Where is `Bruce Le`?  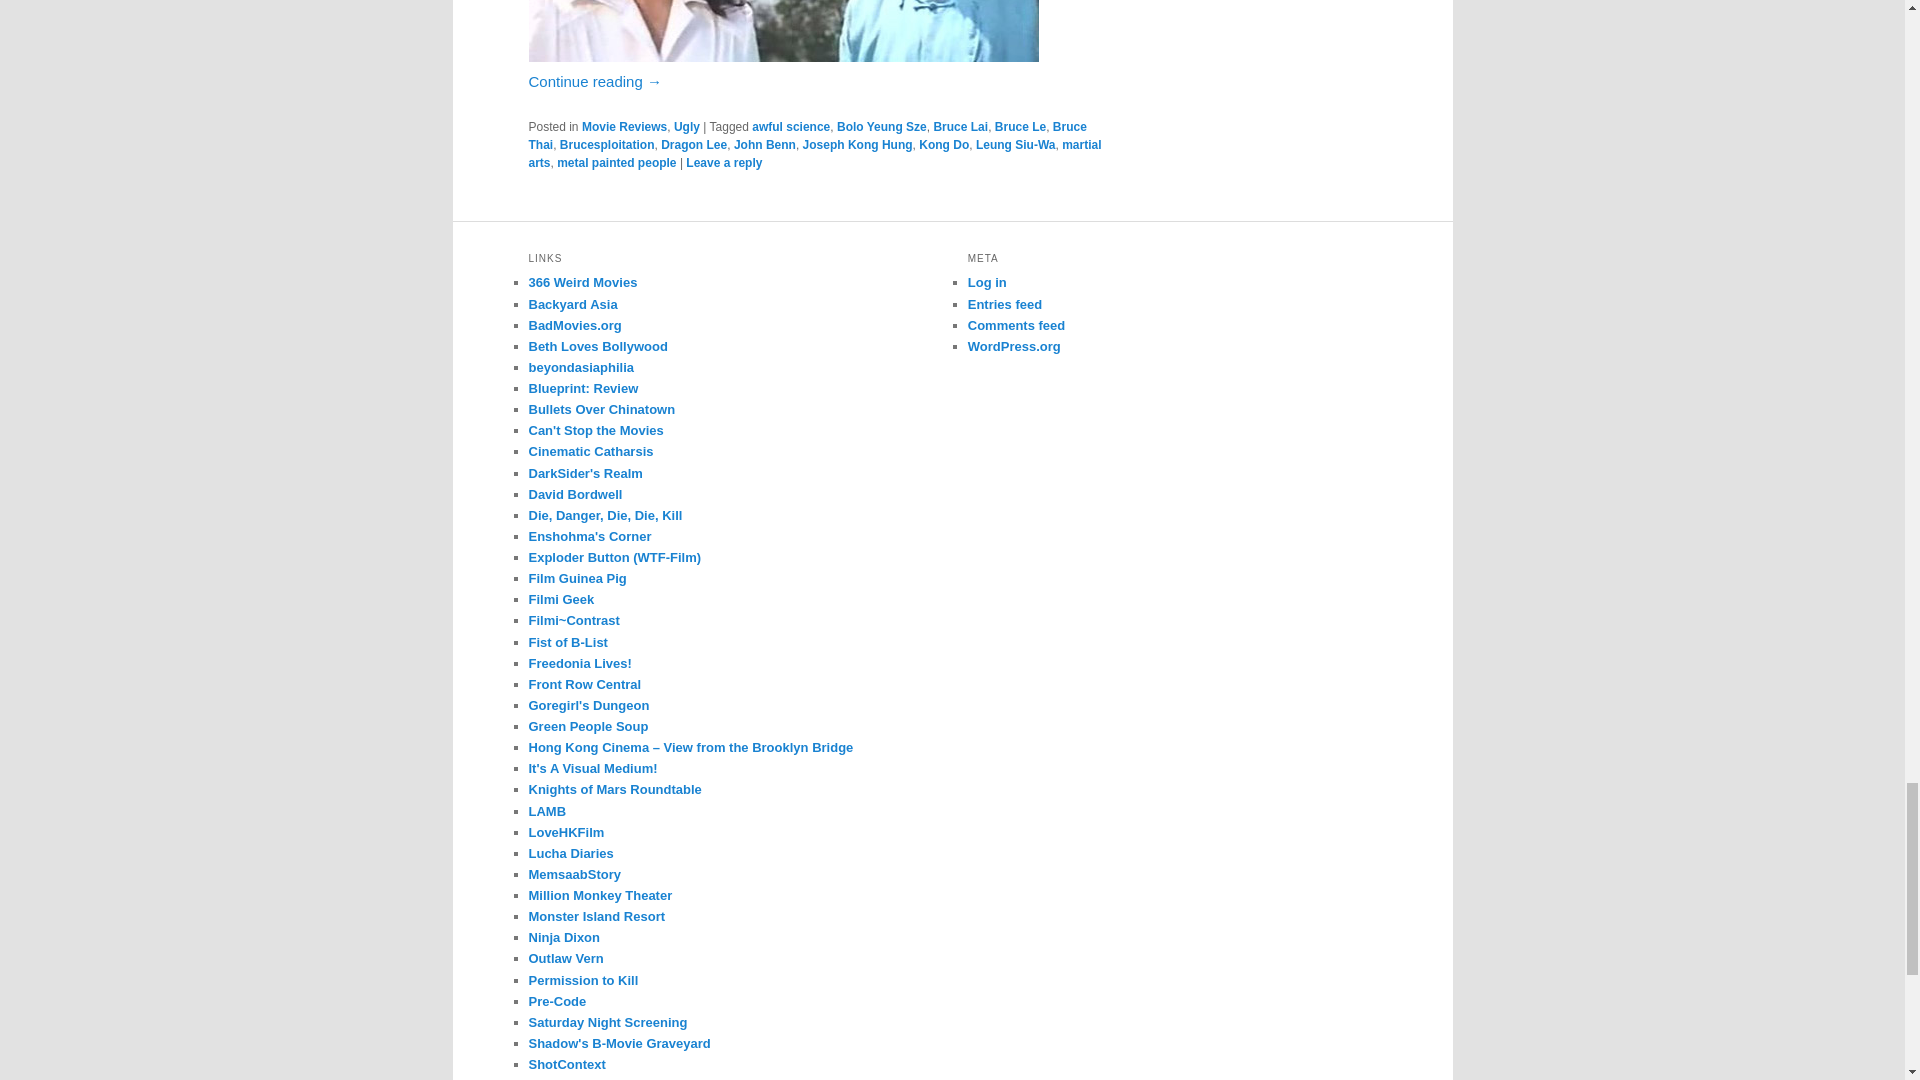
Bruce Le is located at coordinates (1020, 126).